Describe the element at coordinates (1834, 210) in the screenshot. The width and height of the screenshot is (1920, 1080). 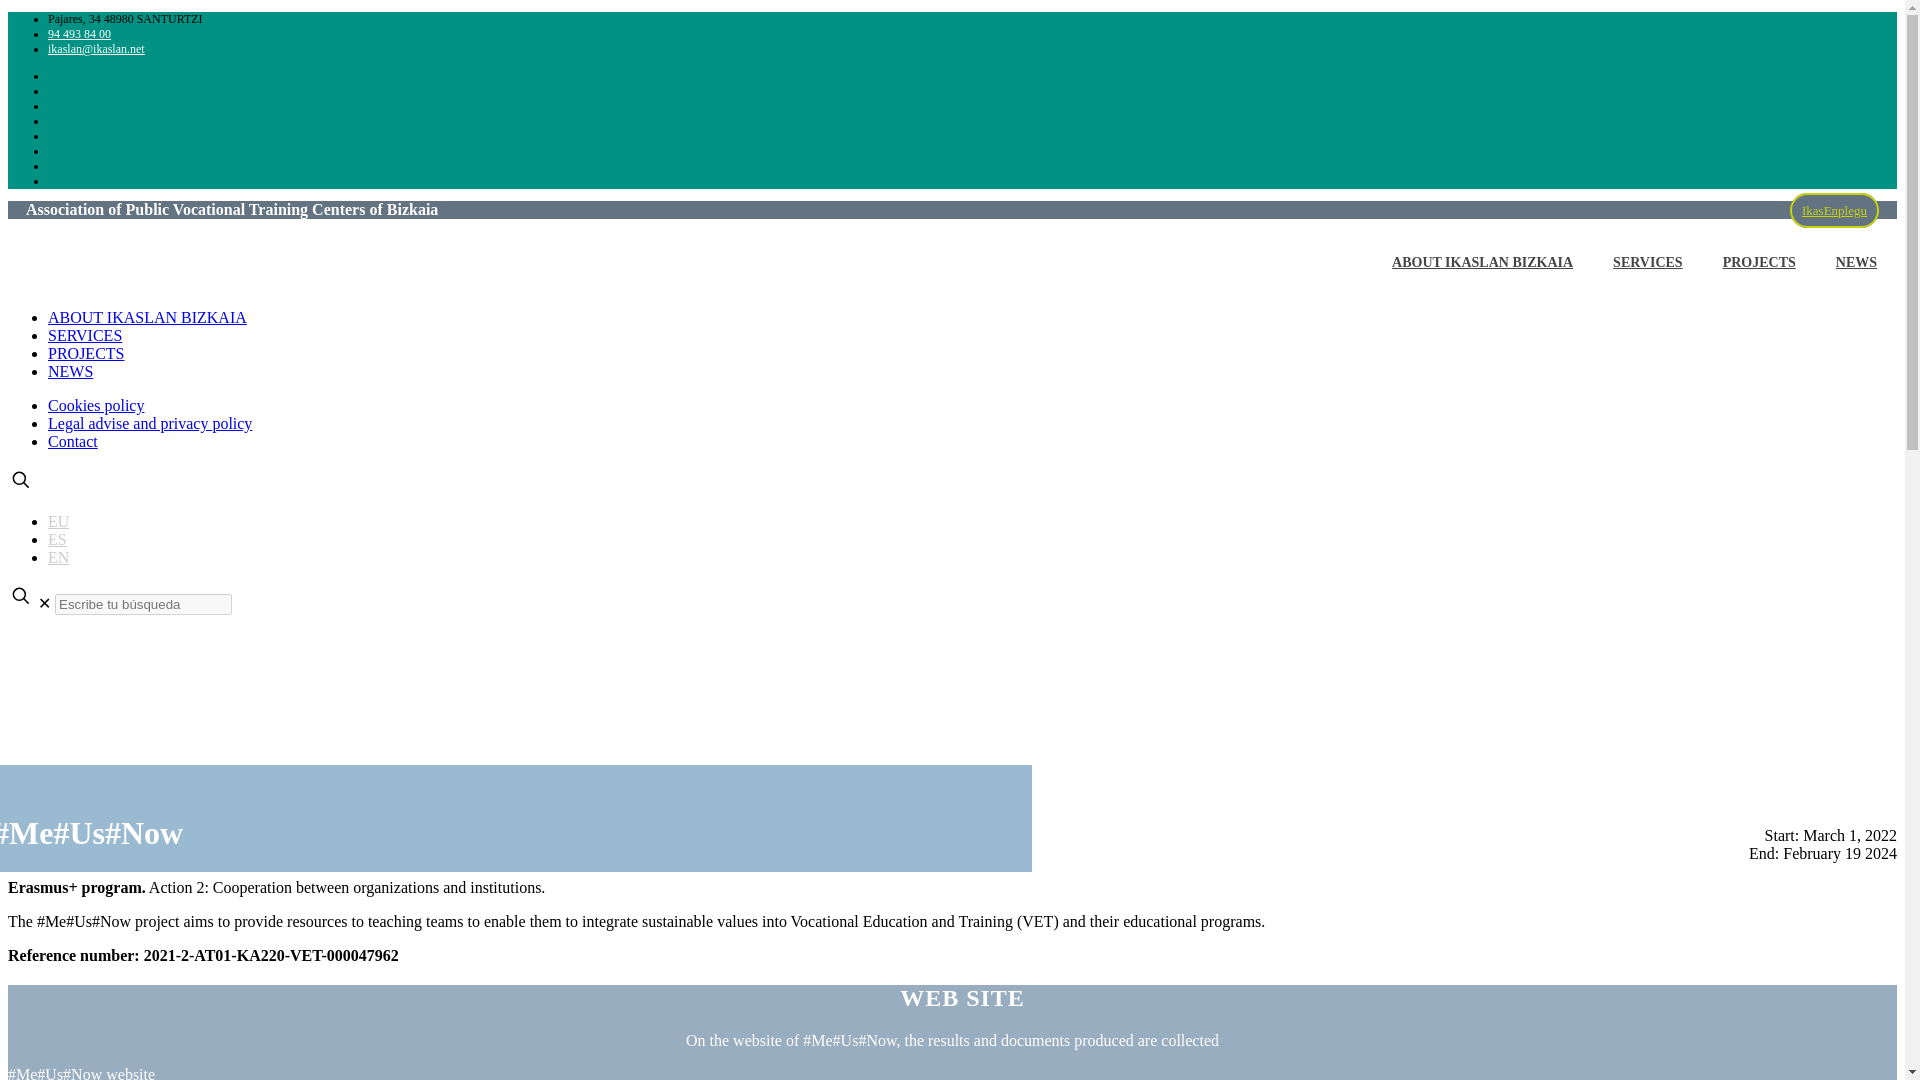
I see `IkasEnplegu` at that location.